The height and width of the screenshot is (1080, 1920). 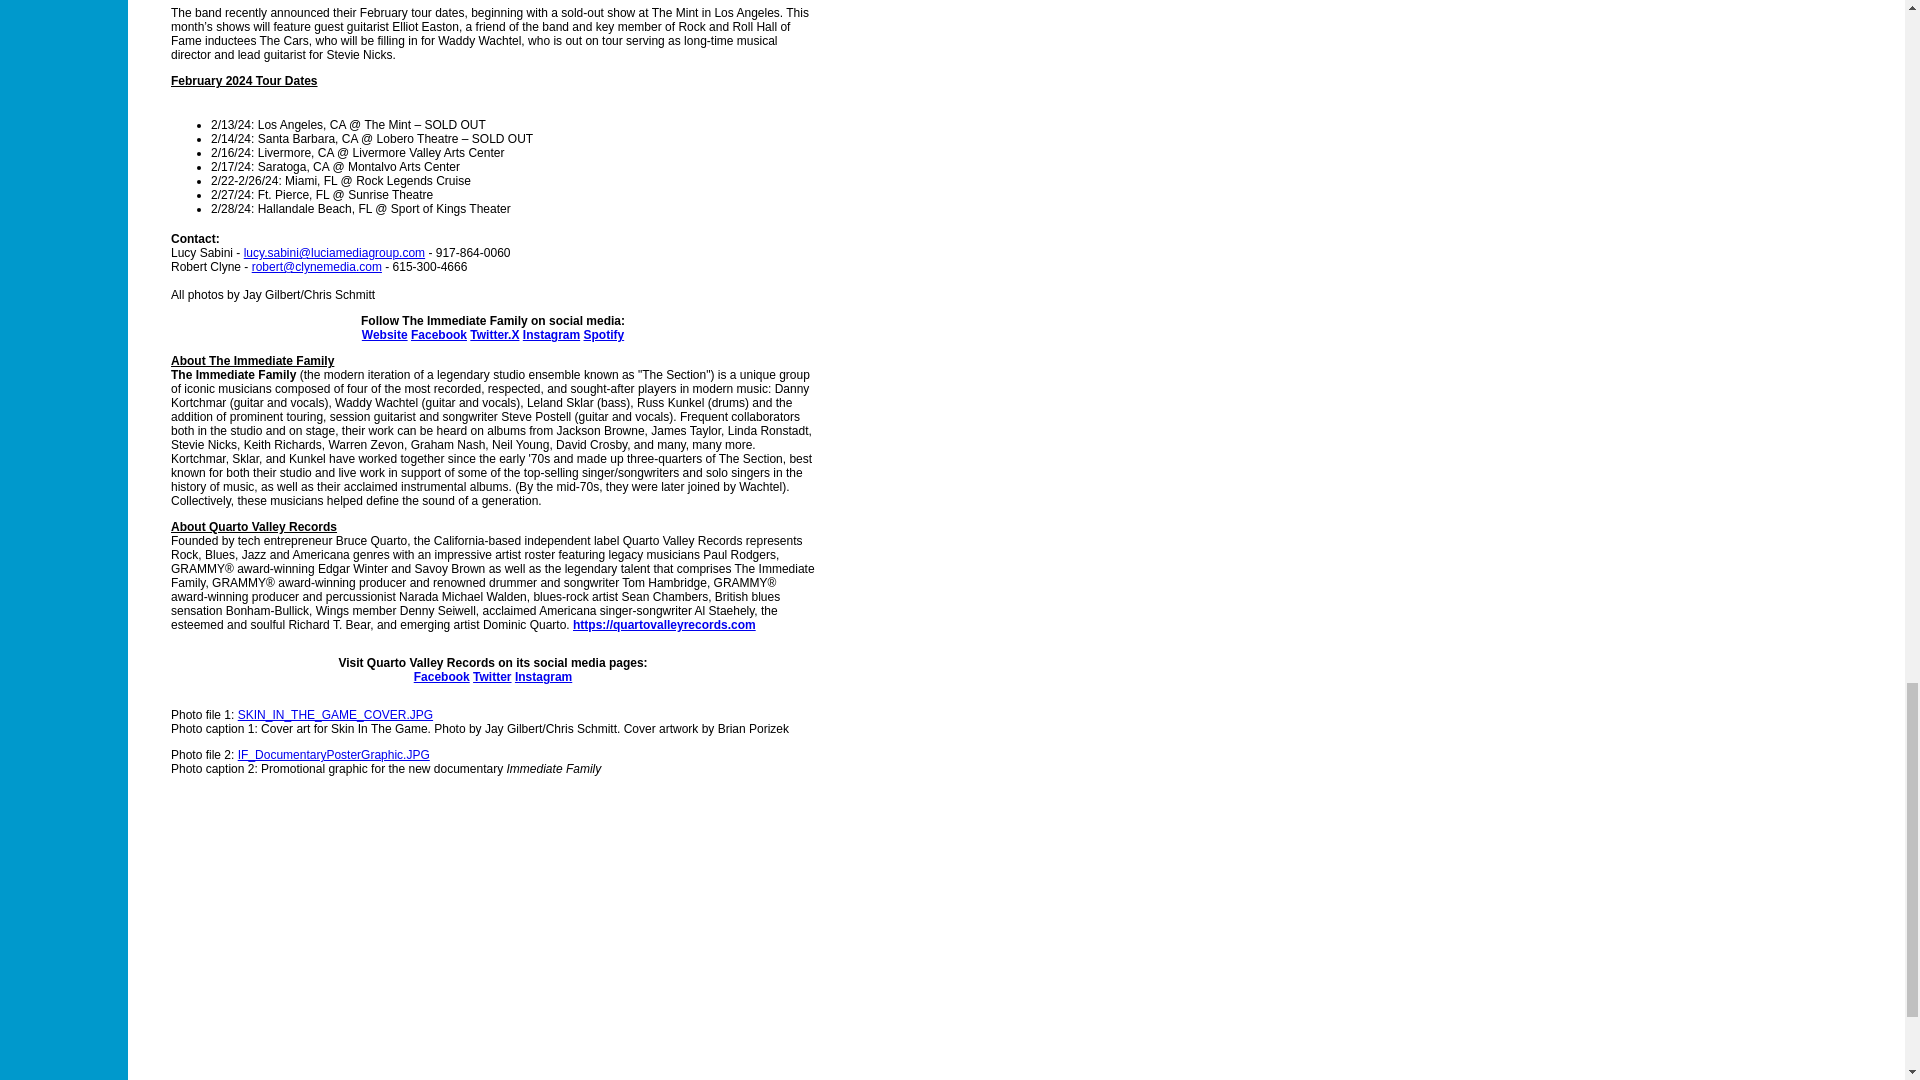 What do you see at coordinates (442, 676) in the screenshot?
I see `Facebook` at bounding box center [442, 676].